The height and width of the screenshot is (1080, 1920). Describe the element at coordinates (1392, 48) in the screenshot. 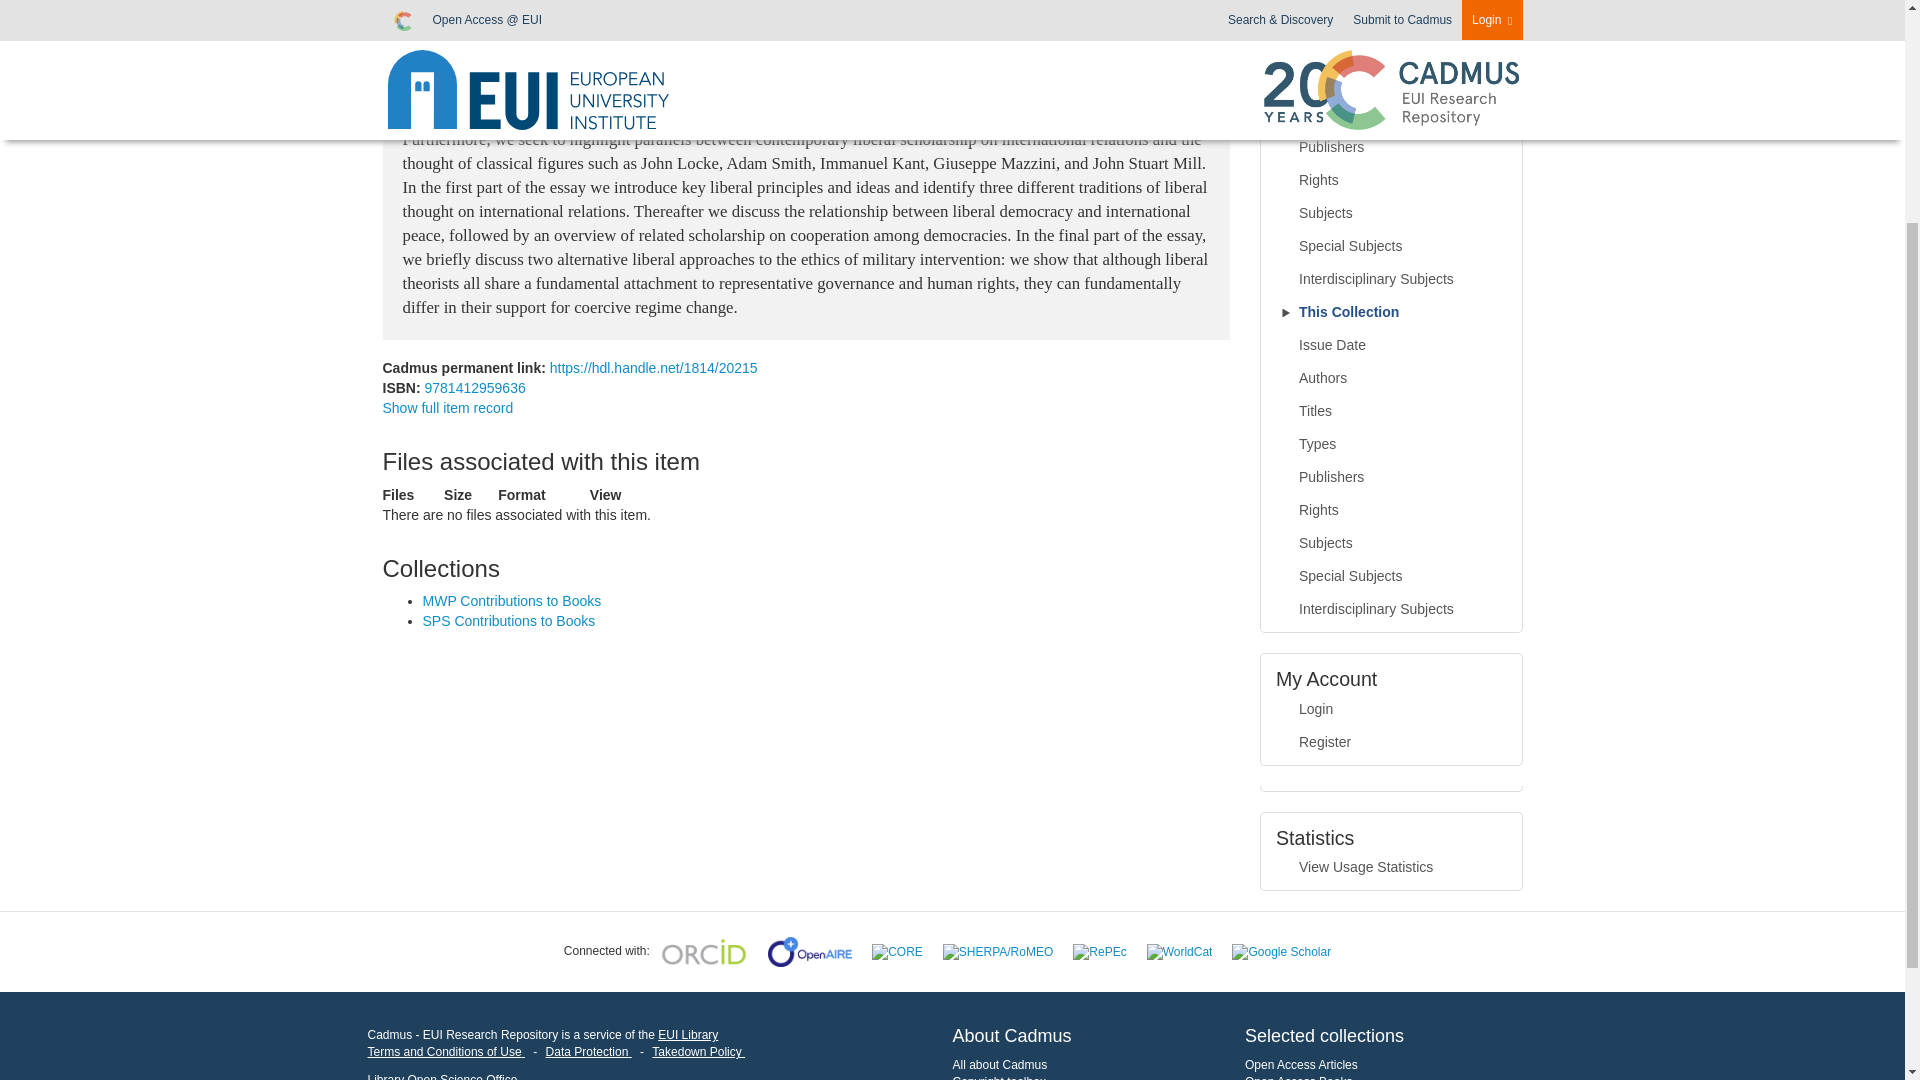

I see `Authors` at that location.